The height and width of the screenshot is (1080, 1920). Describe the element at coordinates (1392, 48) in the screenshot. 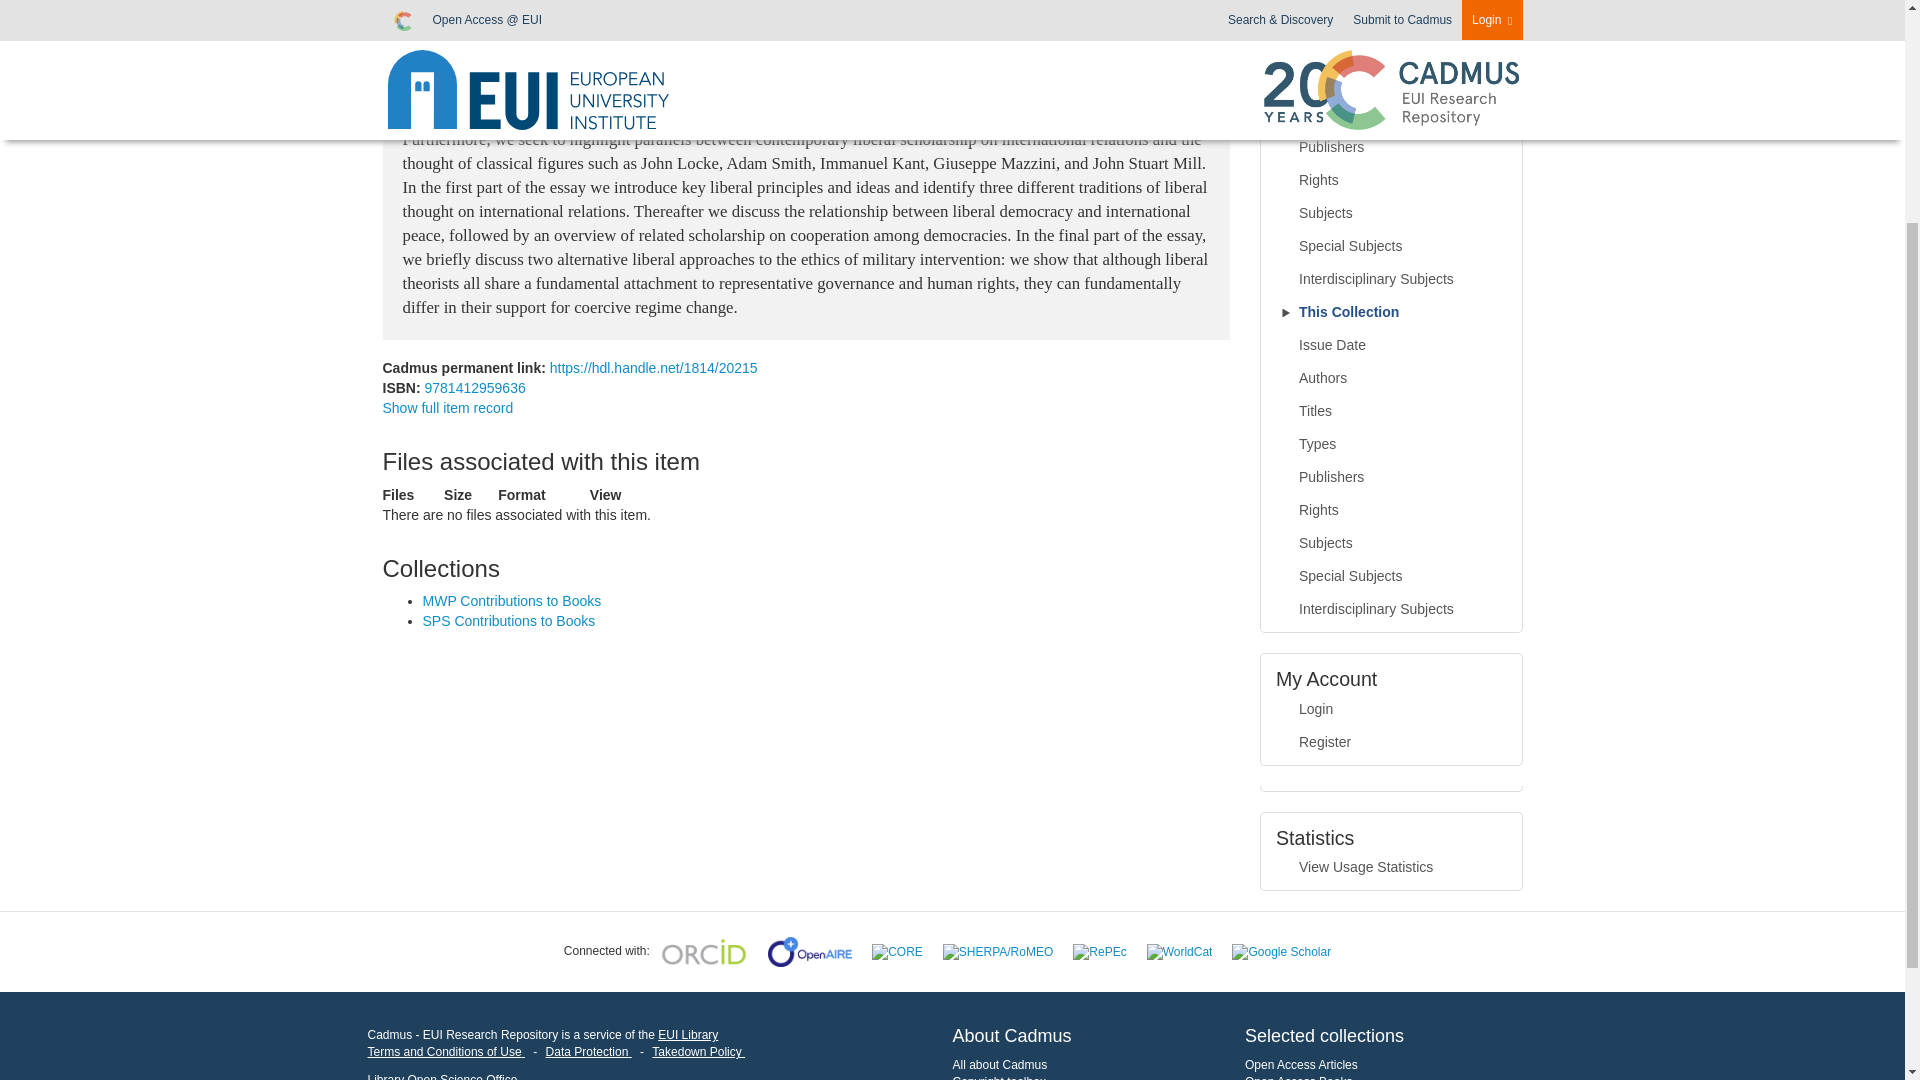

I see `Authors` at that location.